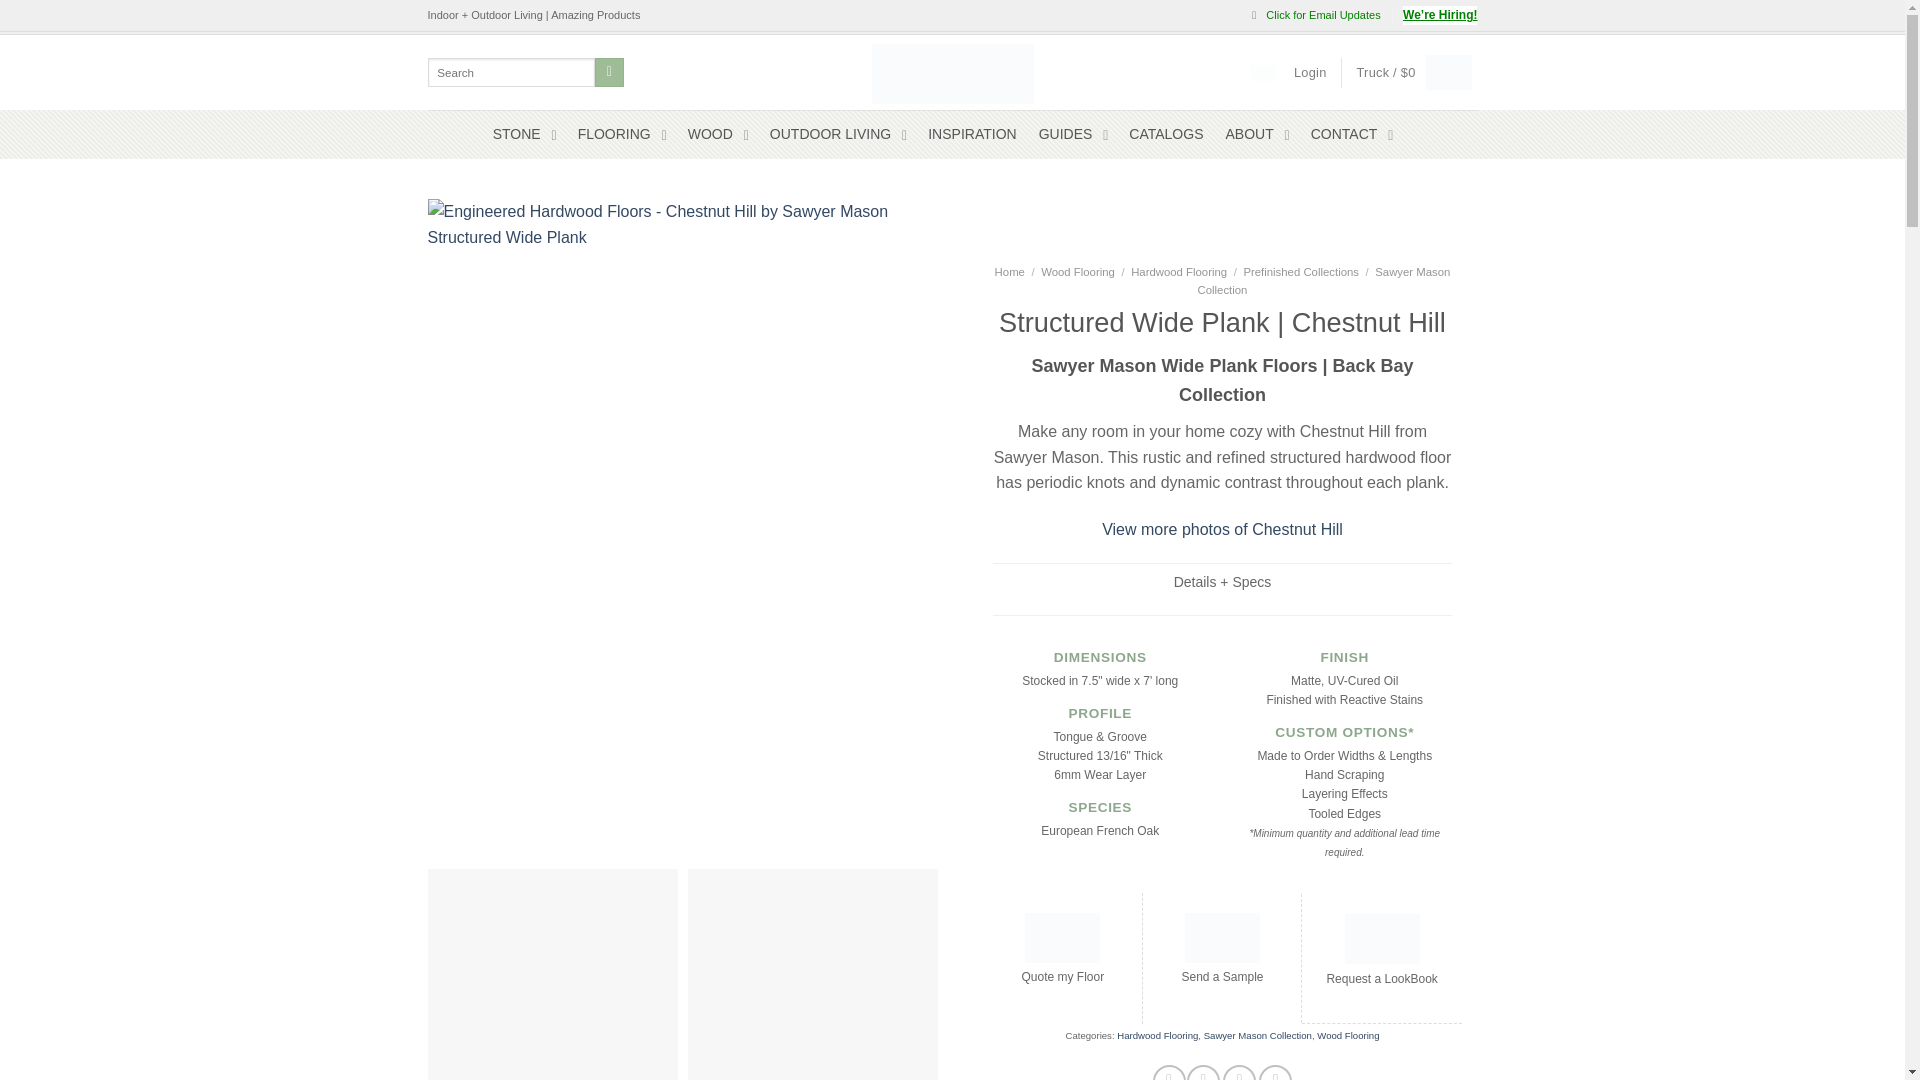 The image size is (1920, 1080). What do you see at coordinates (1276, 1072) in the screenshot?
I see `Pin on Pinterest` at bounding box center [1276, 1072].